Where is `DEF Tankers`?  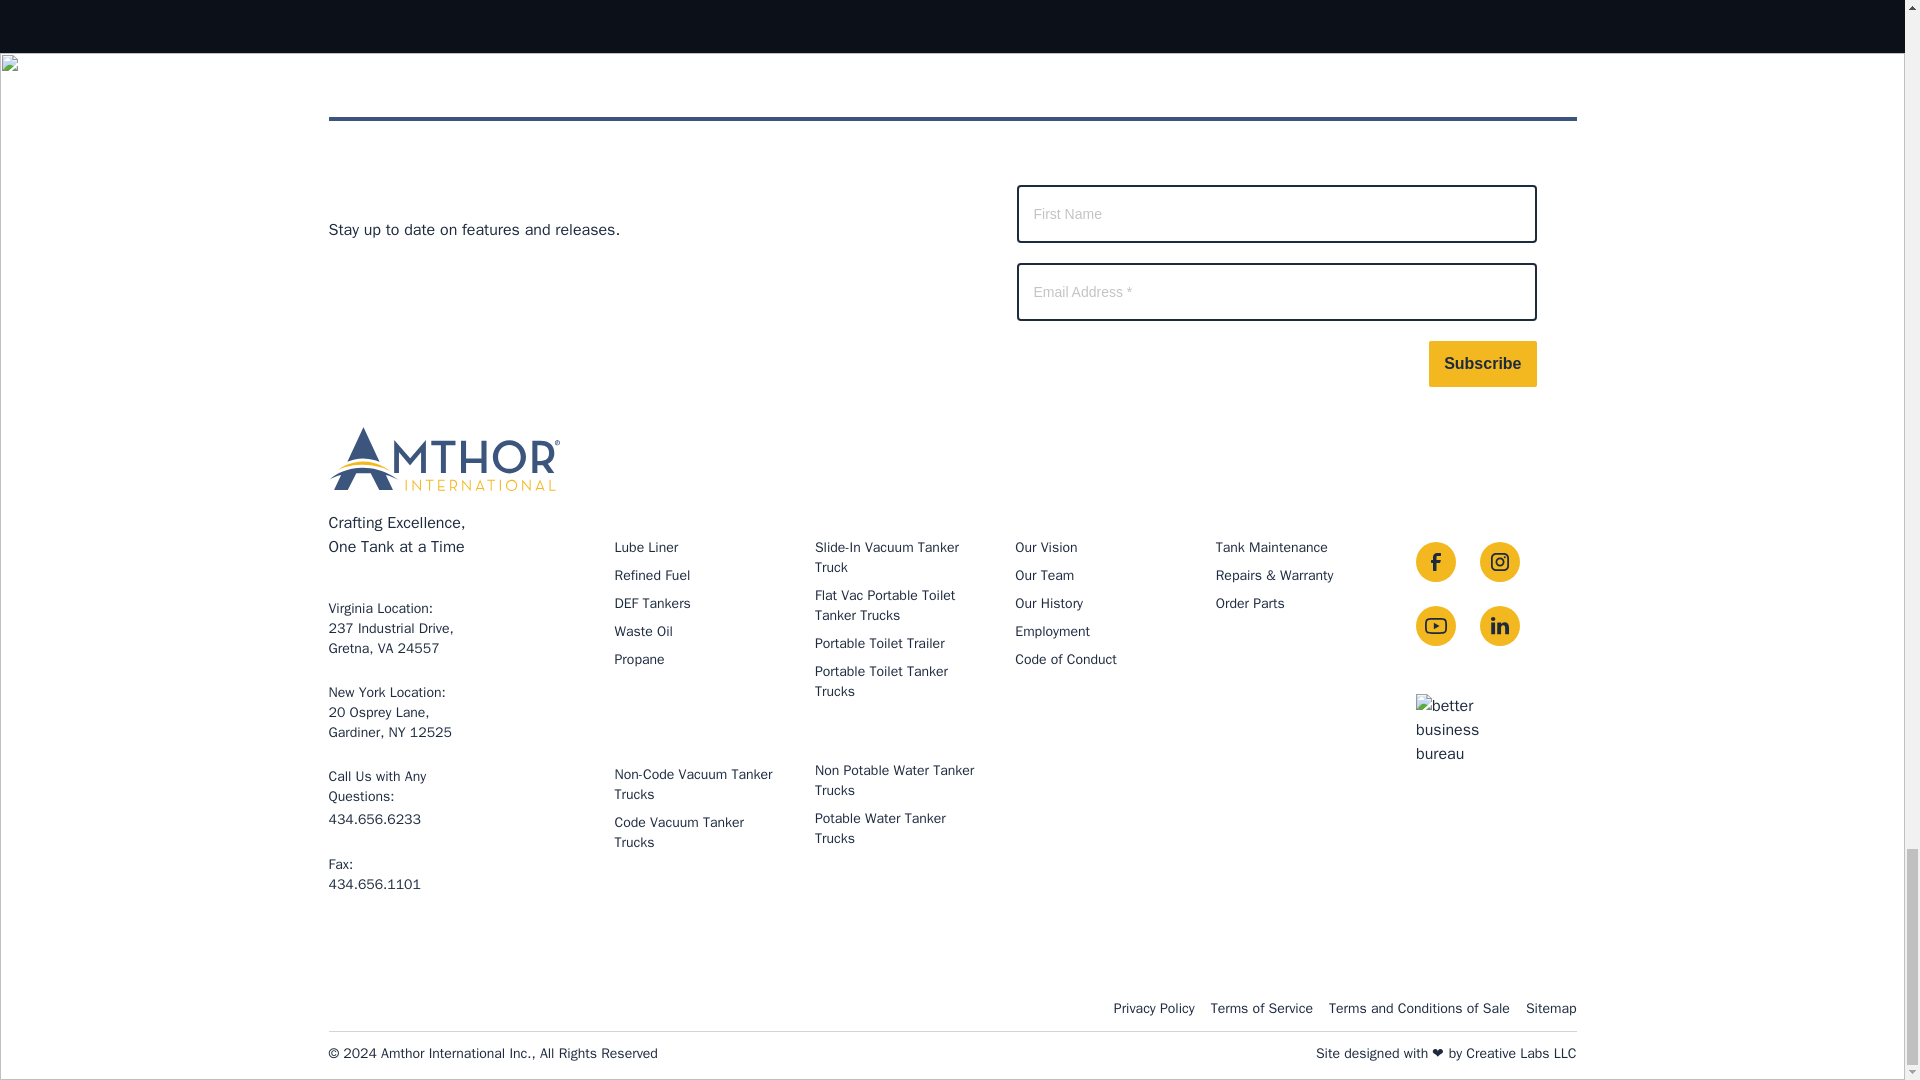
DEF Tankers is located at coordinates (884, 606).